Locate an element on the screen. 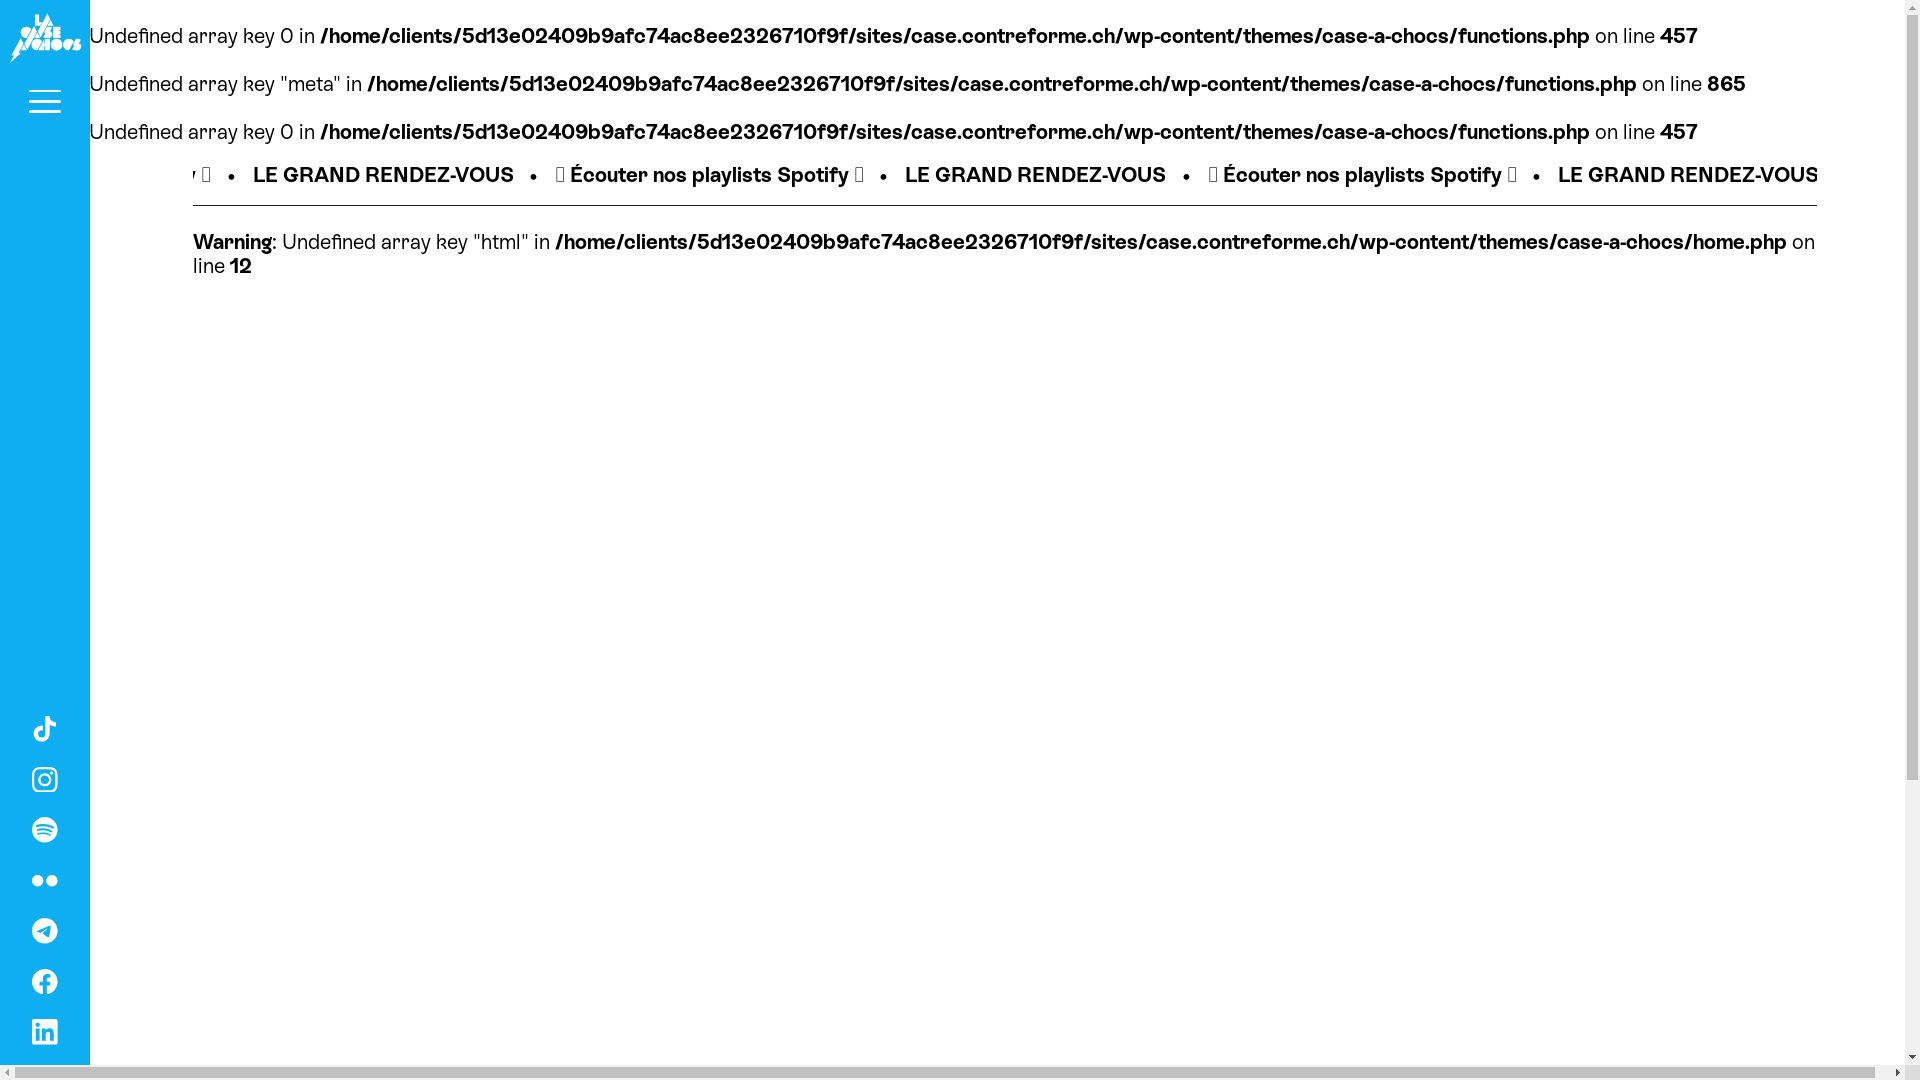  LE GRAND RENDEZ-VOUS is located at coordinates (775, 174).